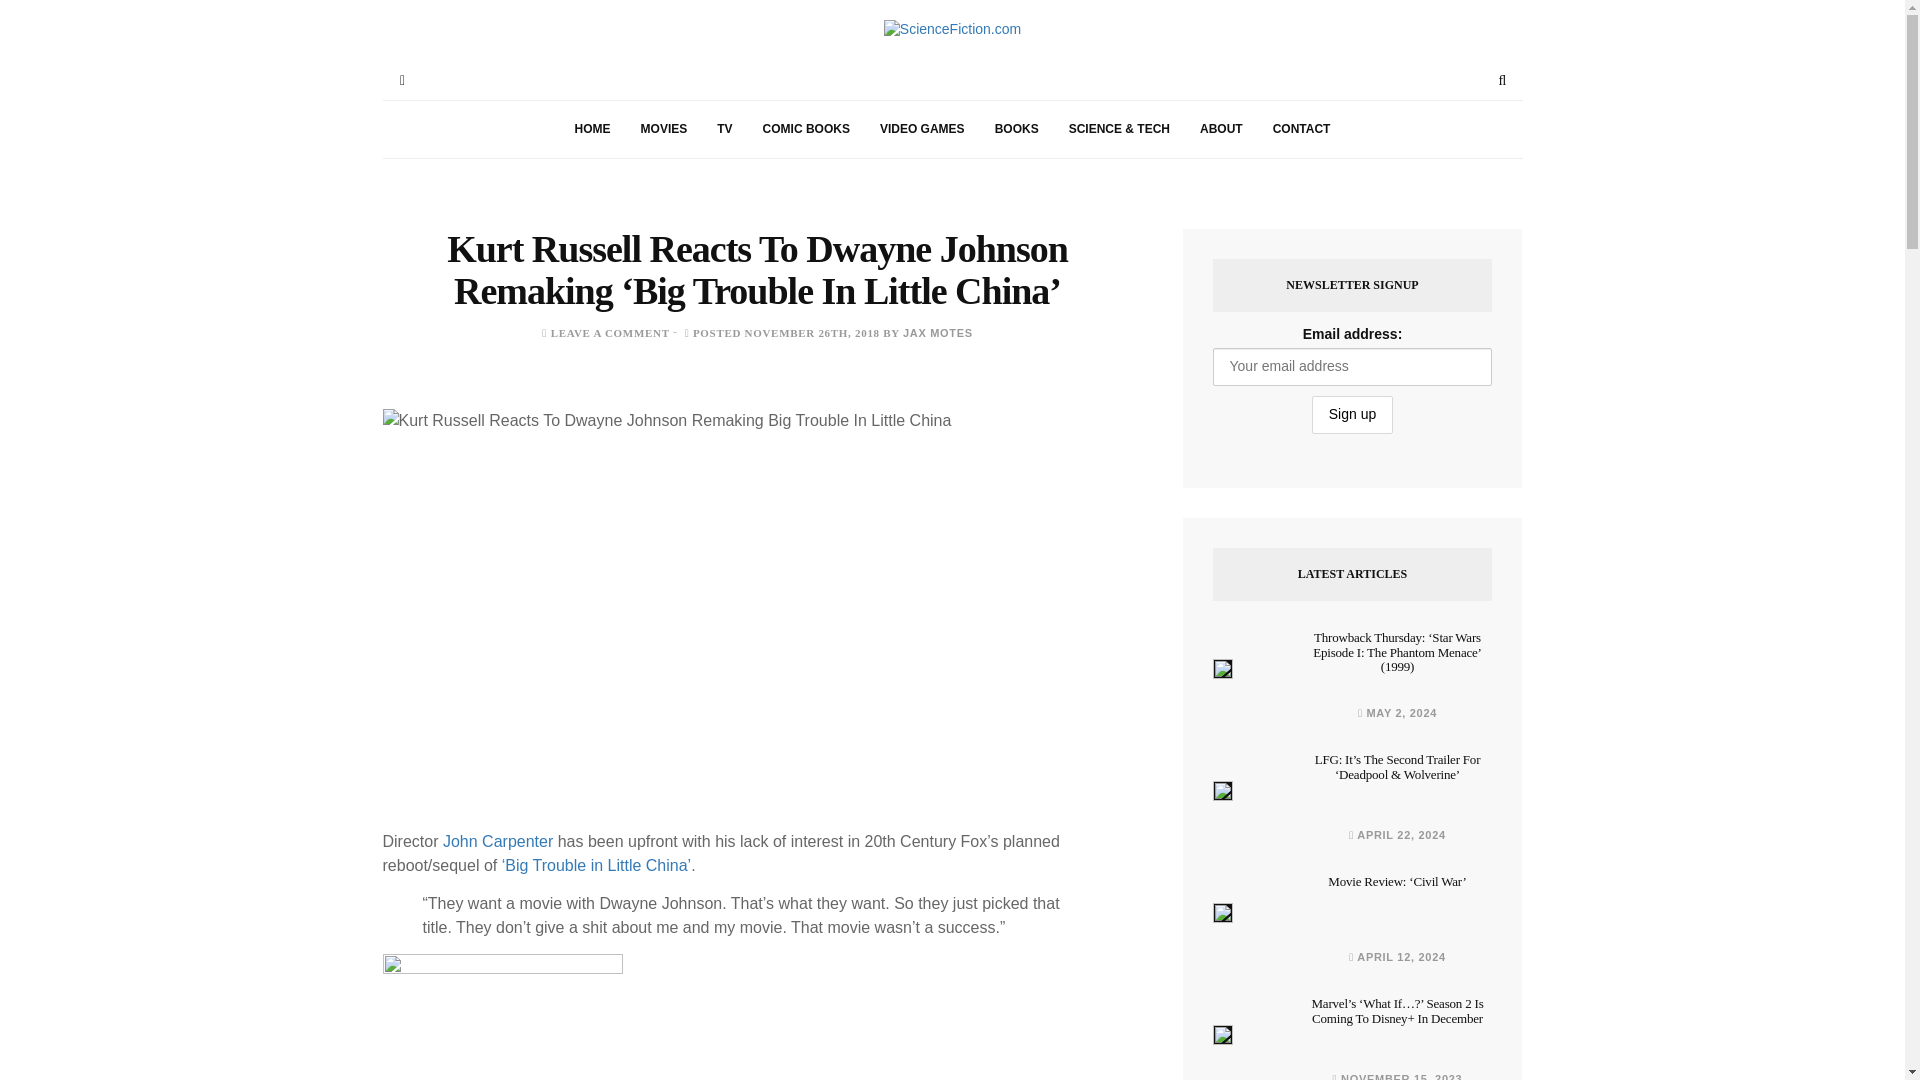  I want to click on Posts by Jax Motes, so click(938, 333).